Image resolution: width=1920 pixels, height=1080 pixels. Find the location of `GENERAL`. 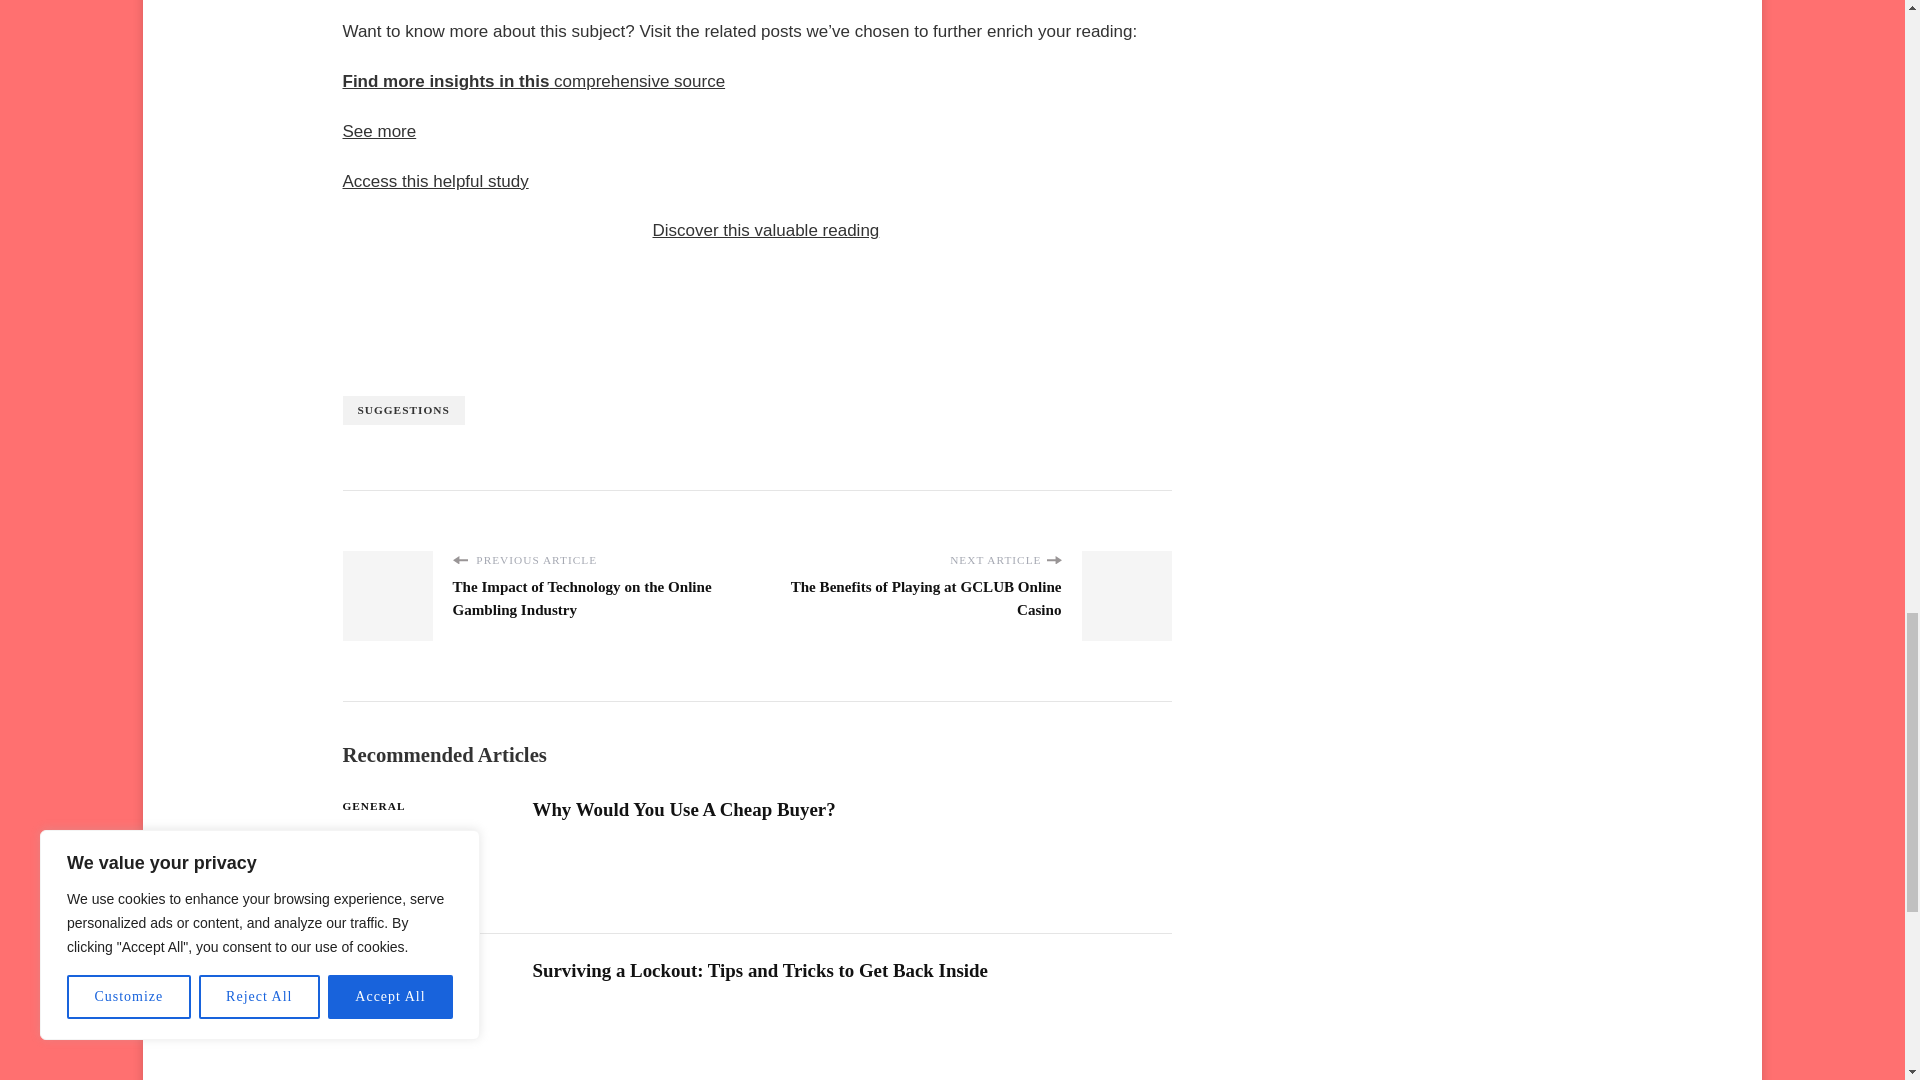

GENERAL is located at coordinates (373, 806).